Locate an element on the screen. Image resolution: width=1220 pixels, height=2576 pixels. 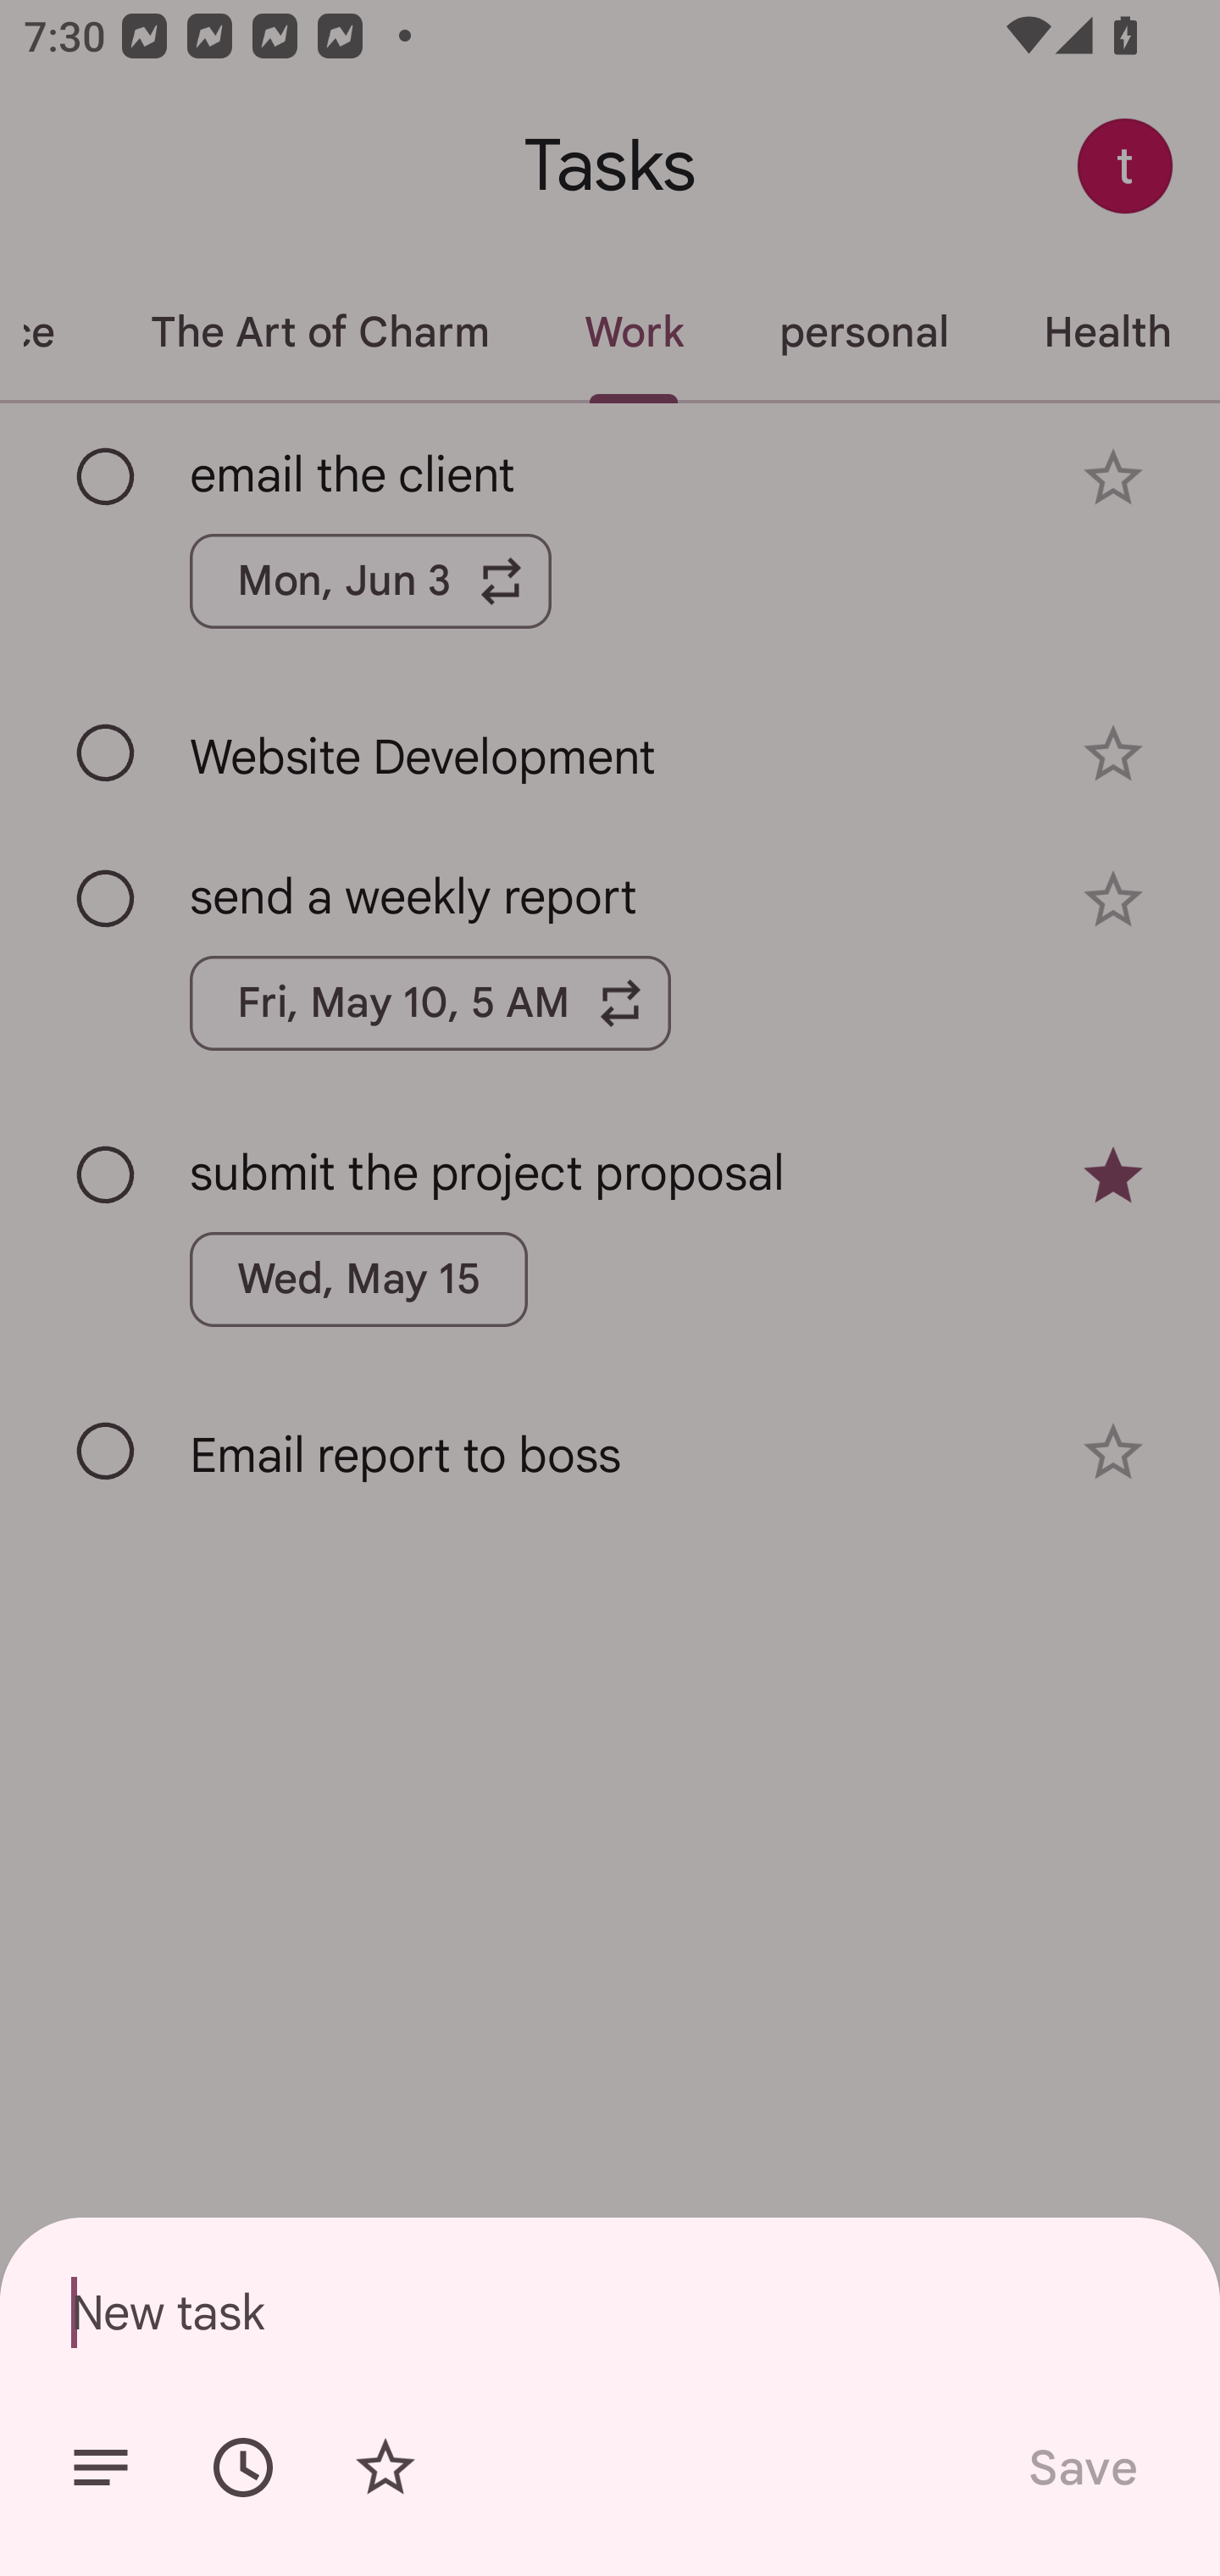
New task is located at coordinates (610, 2312).